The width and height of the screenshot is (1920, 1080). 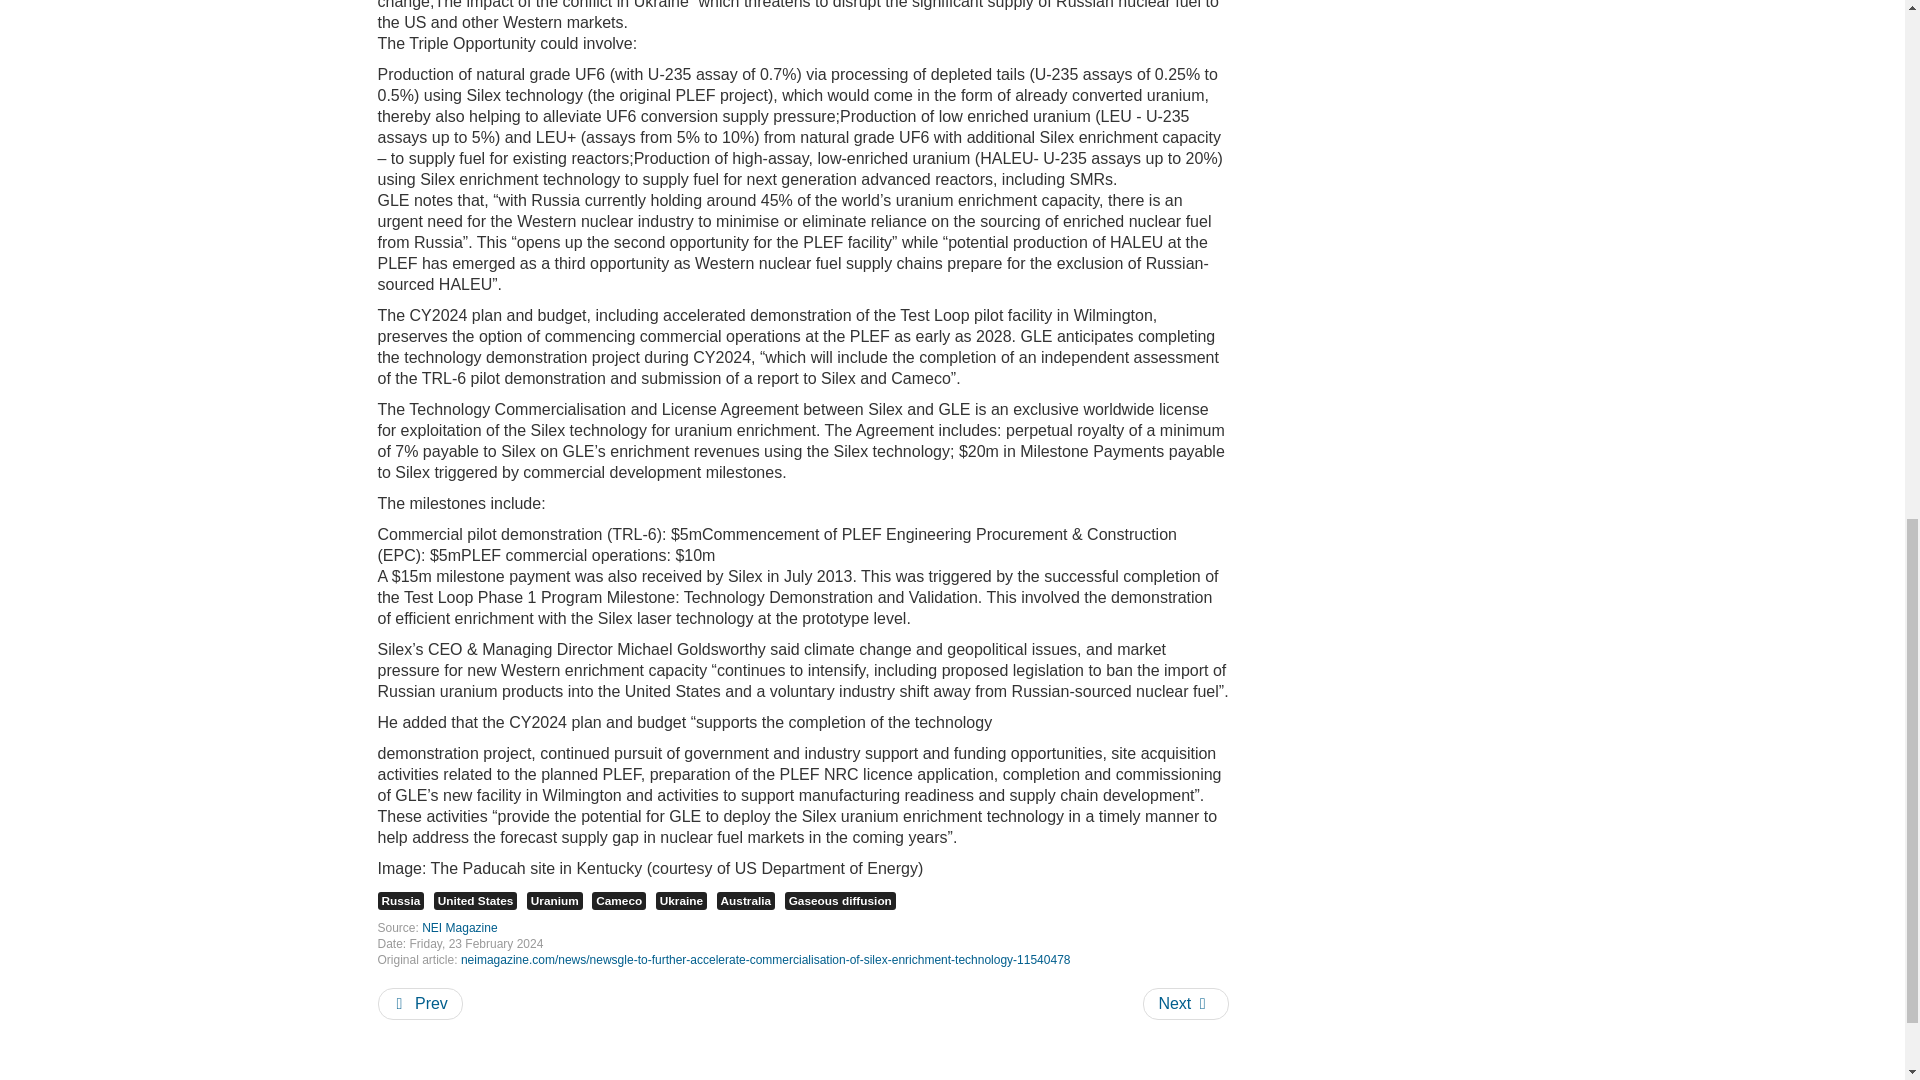 I want to click on Uranium, so click(x=554, y=901).